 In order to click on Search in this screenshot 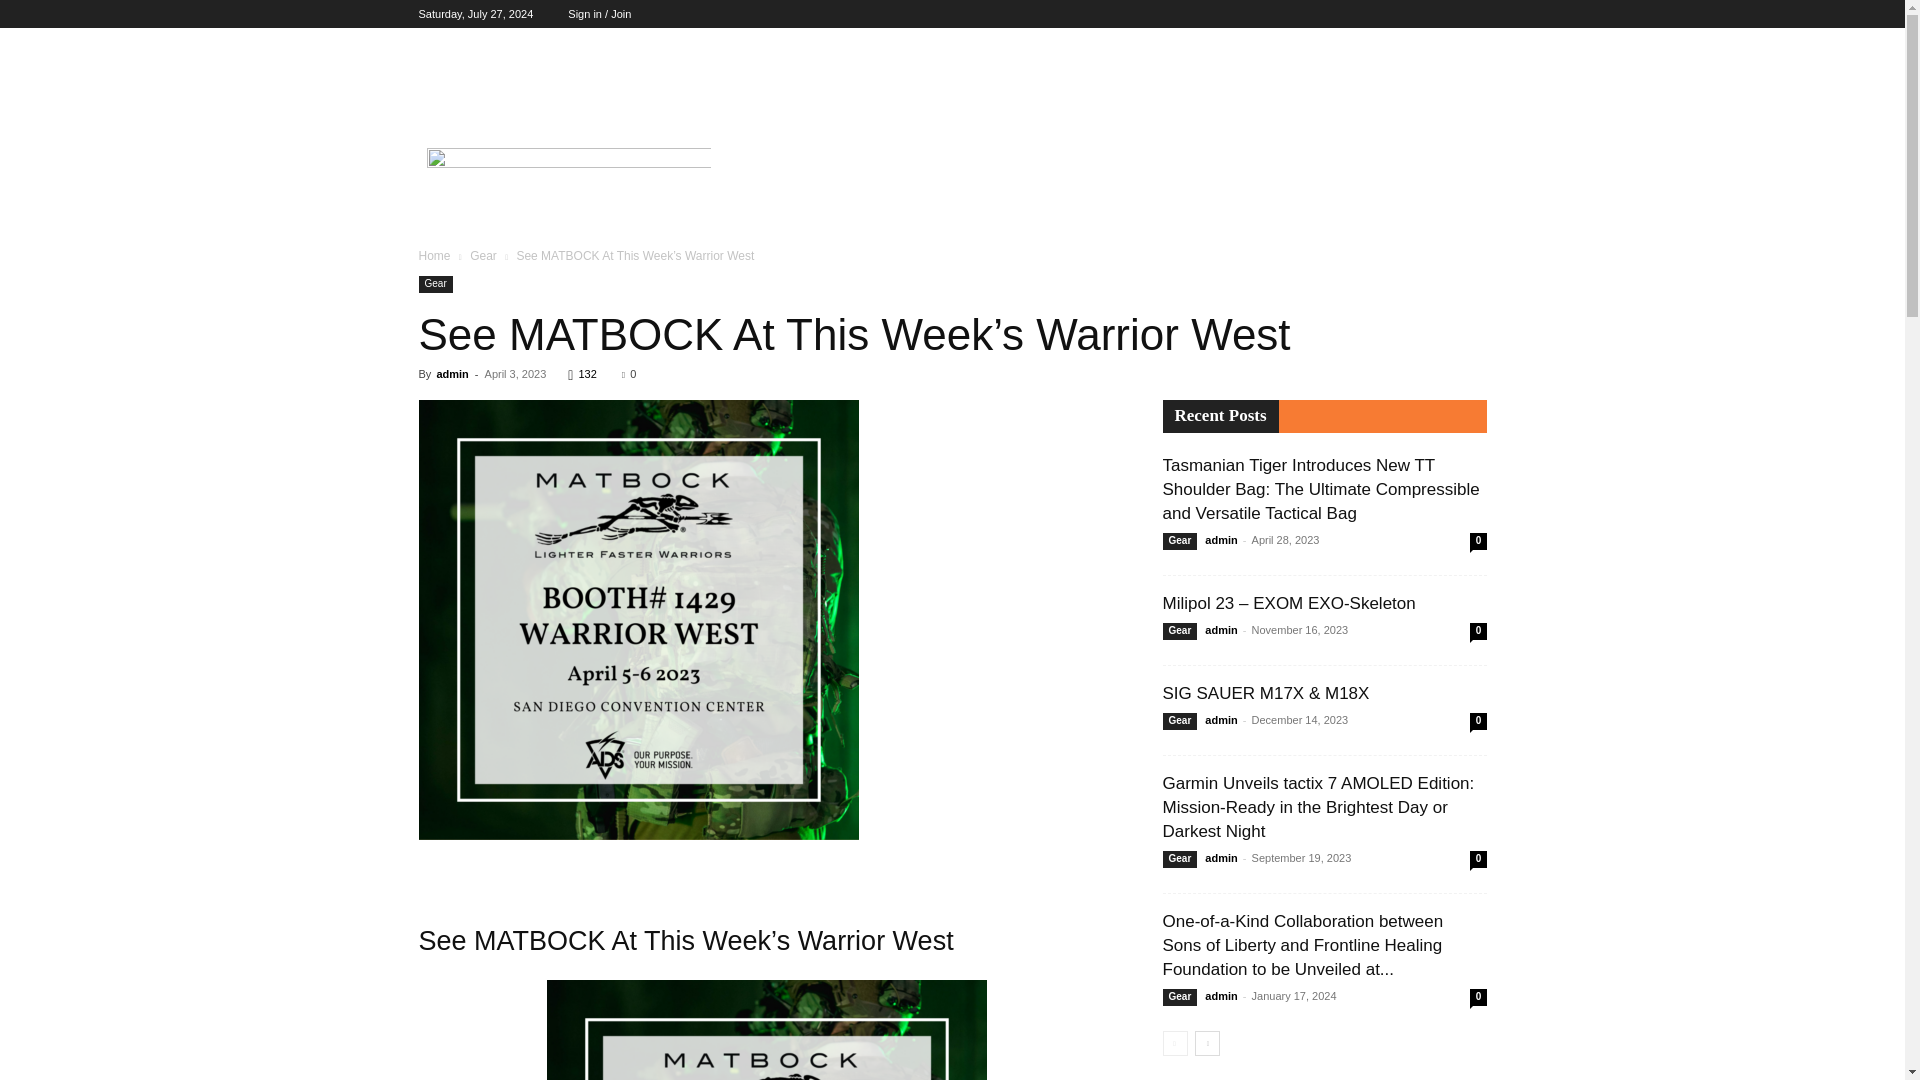, I will do `click(1430, 131)`.